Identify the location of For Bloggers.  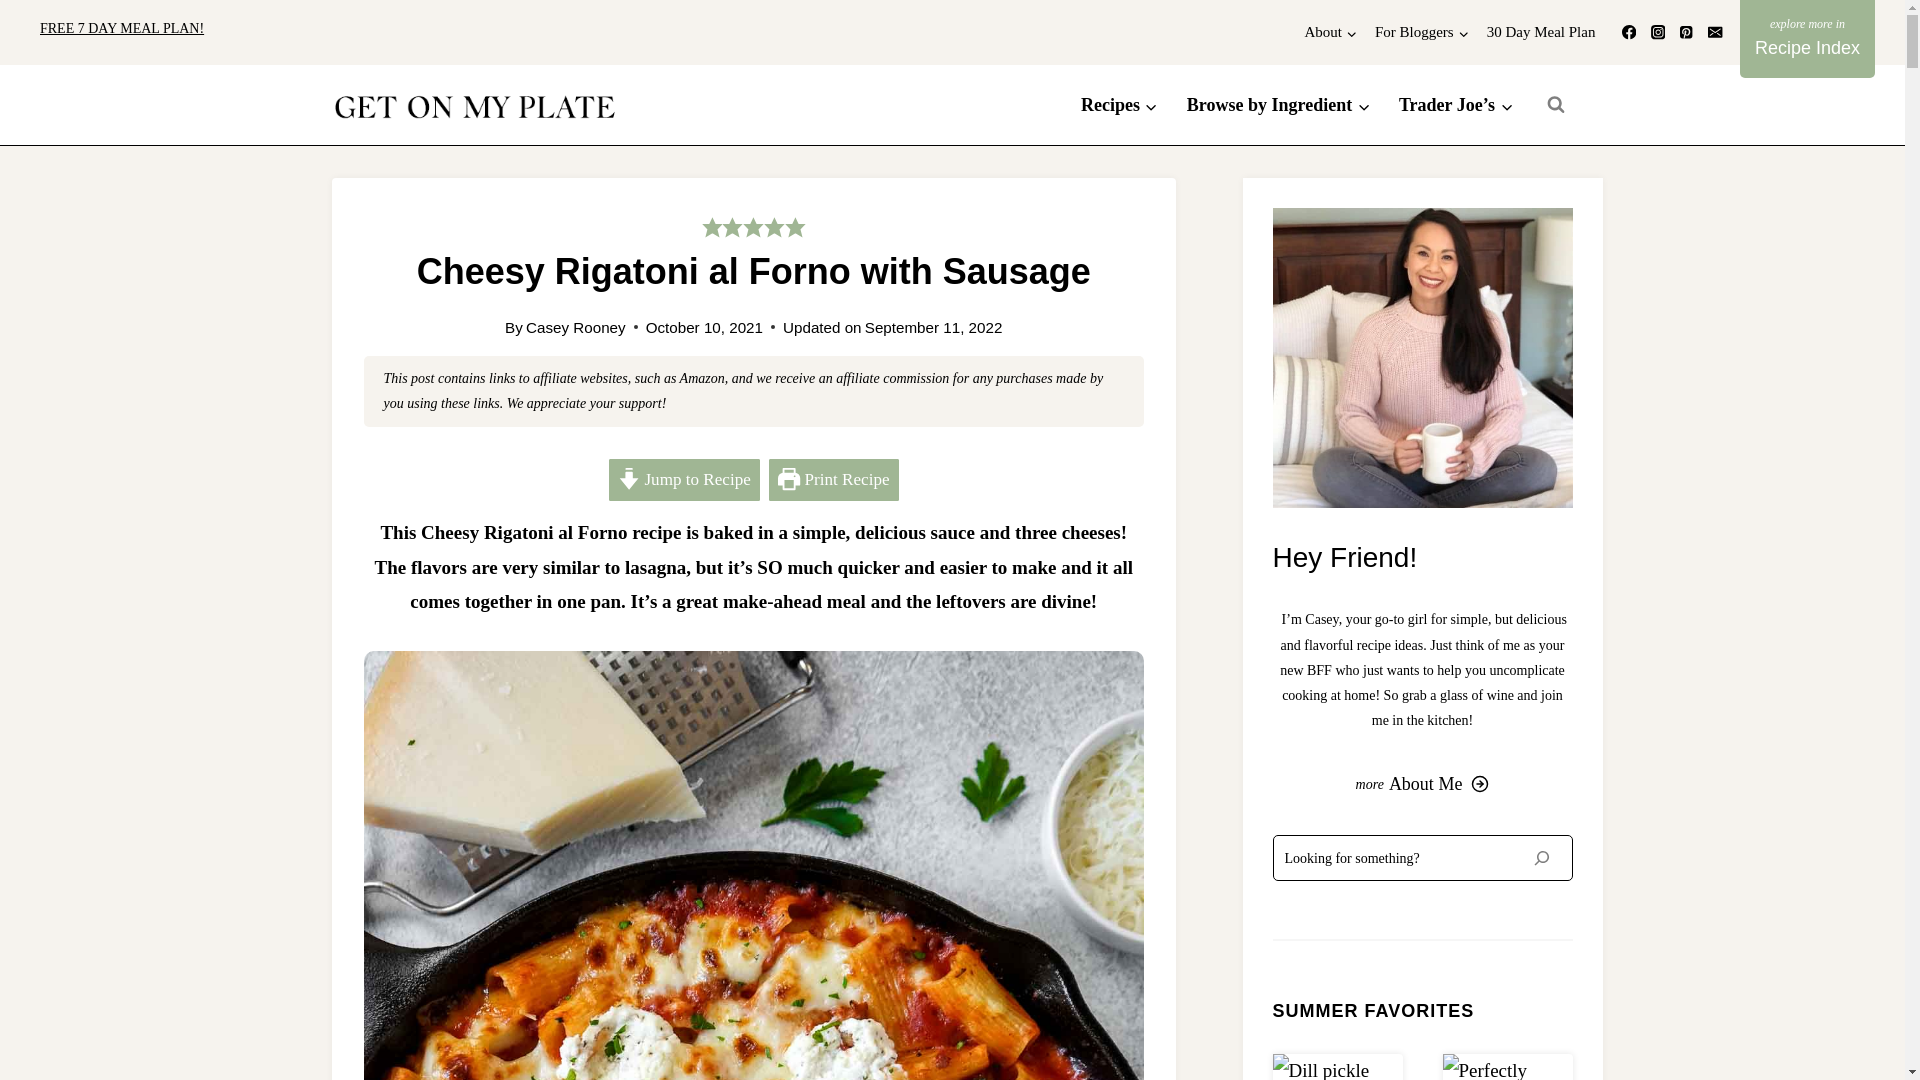
(1422, 32).